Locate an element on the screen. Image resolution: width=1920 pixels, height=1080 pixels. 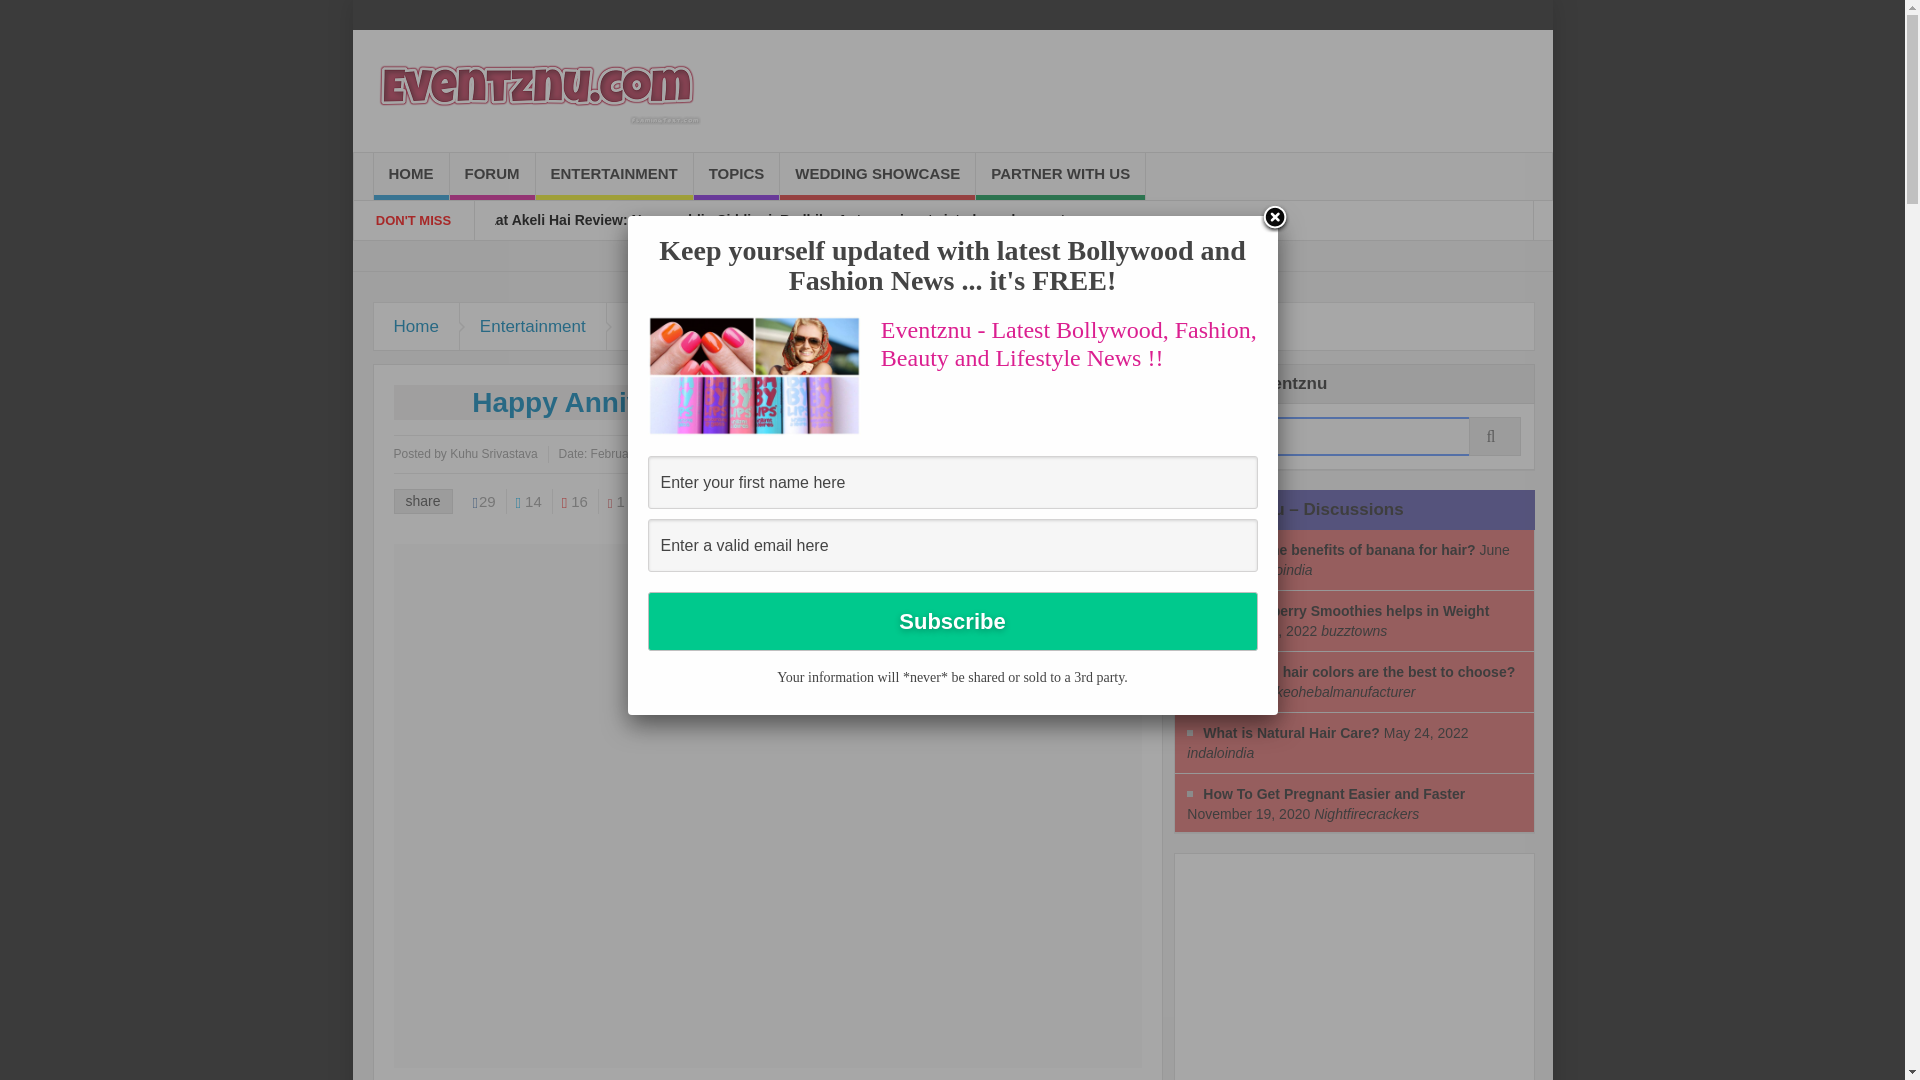
Bollywood is located at coordinates (666, 326).